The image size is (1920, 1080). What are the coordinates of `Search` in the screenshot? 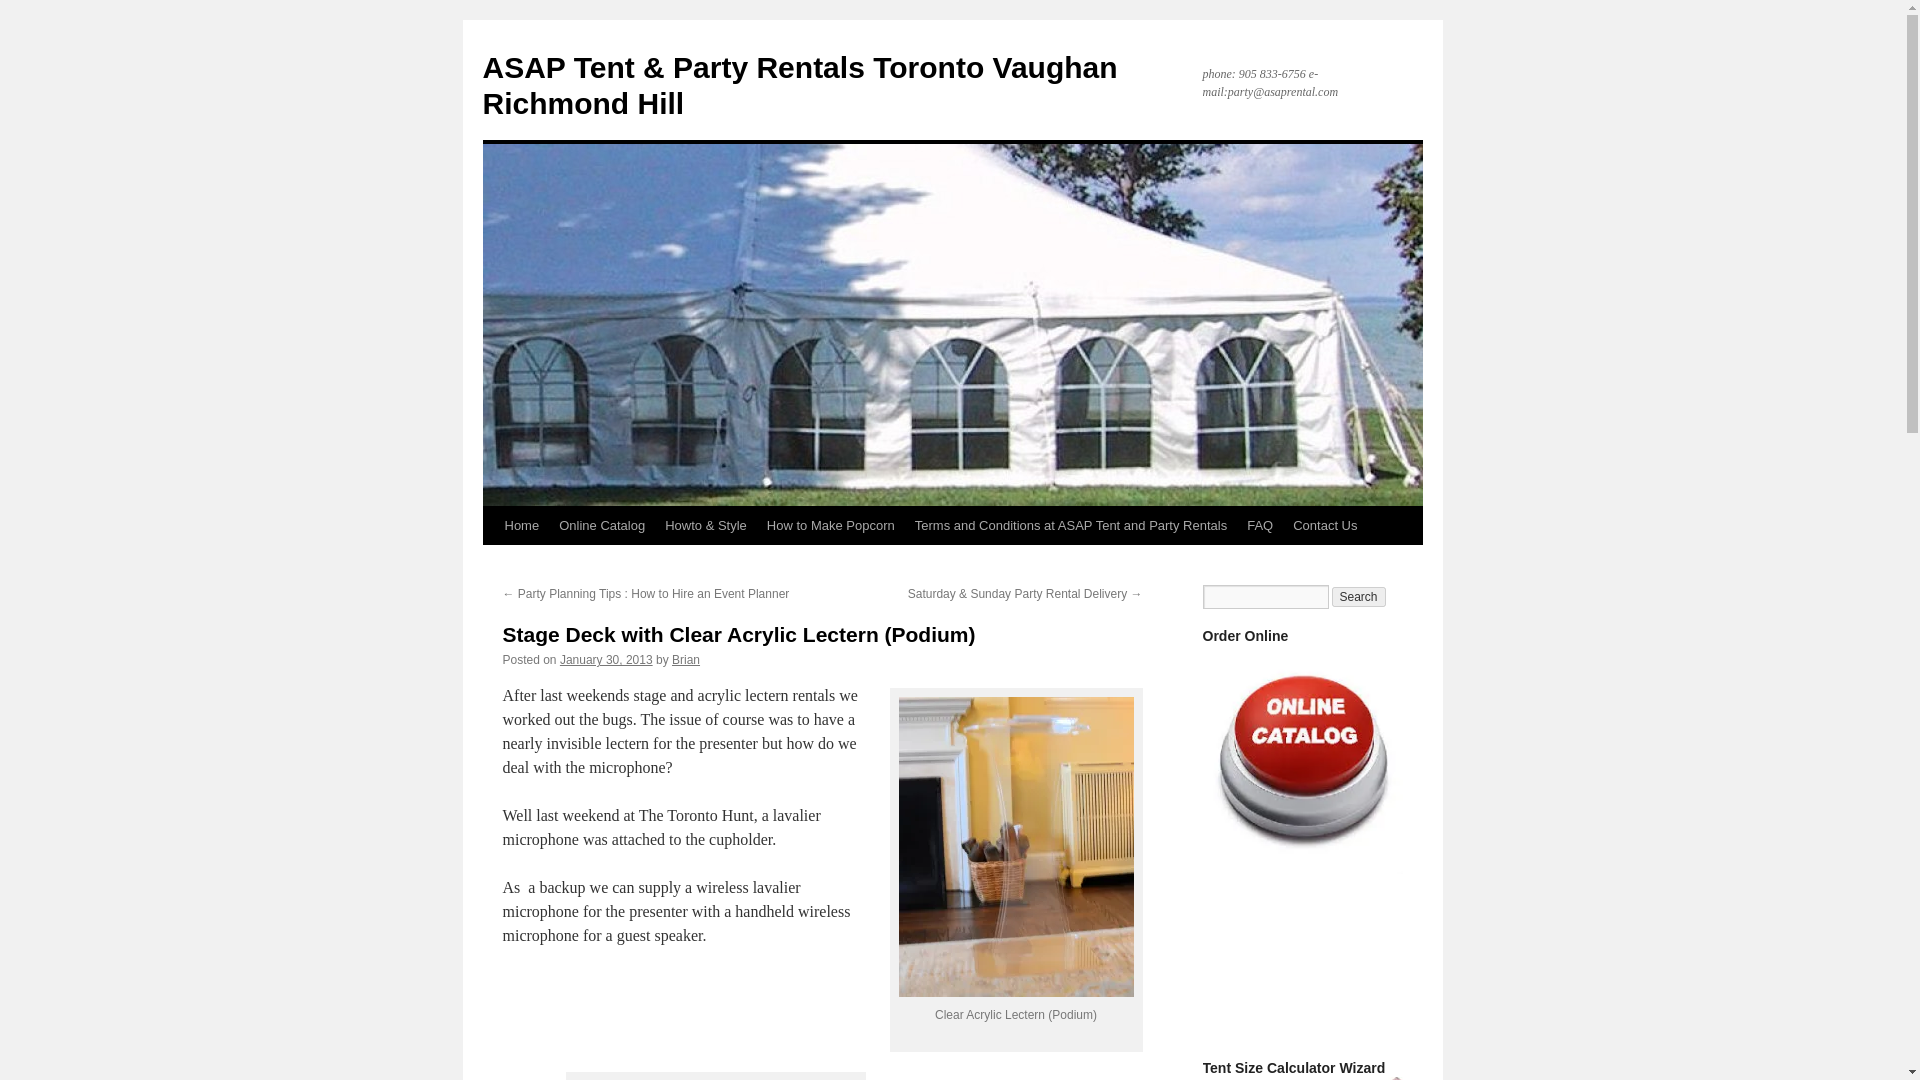 It's located at (1359, 596).